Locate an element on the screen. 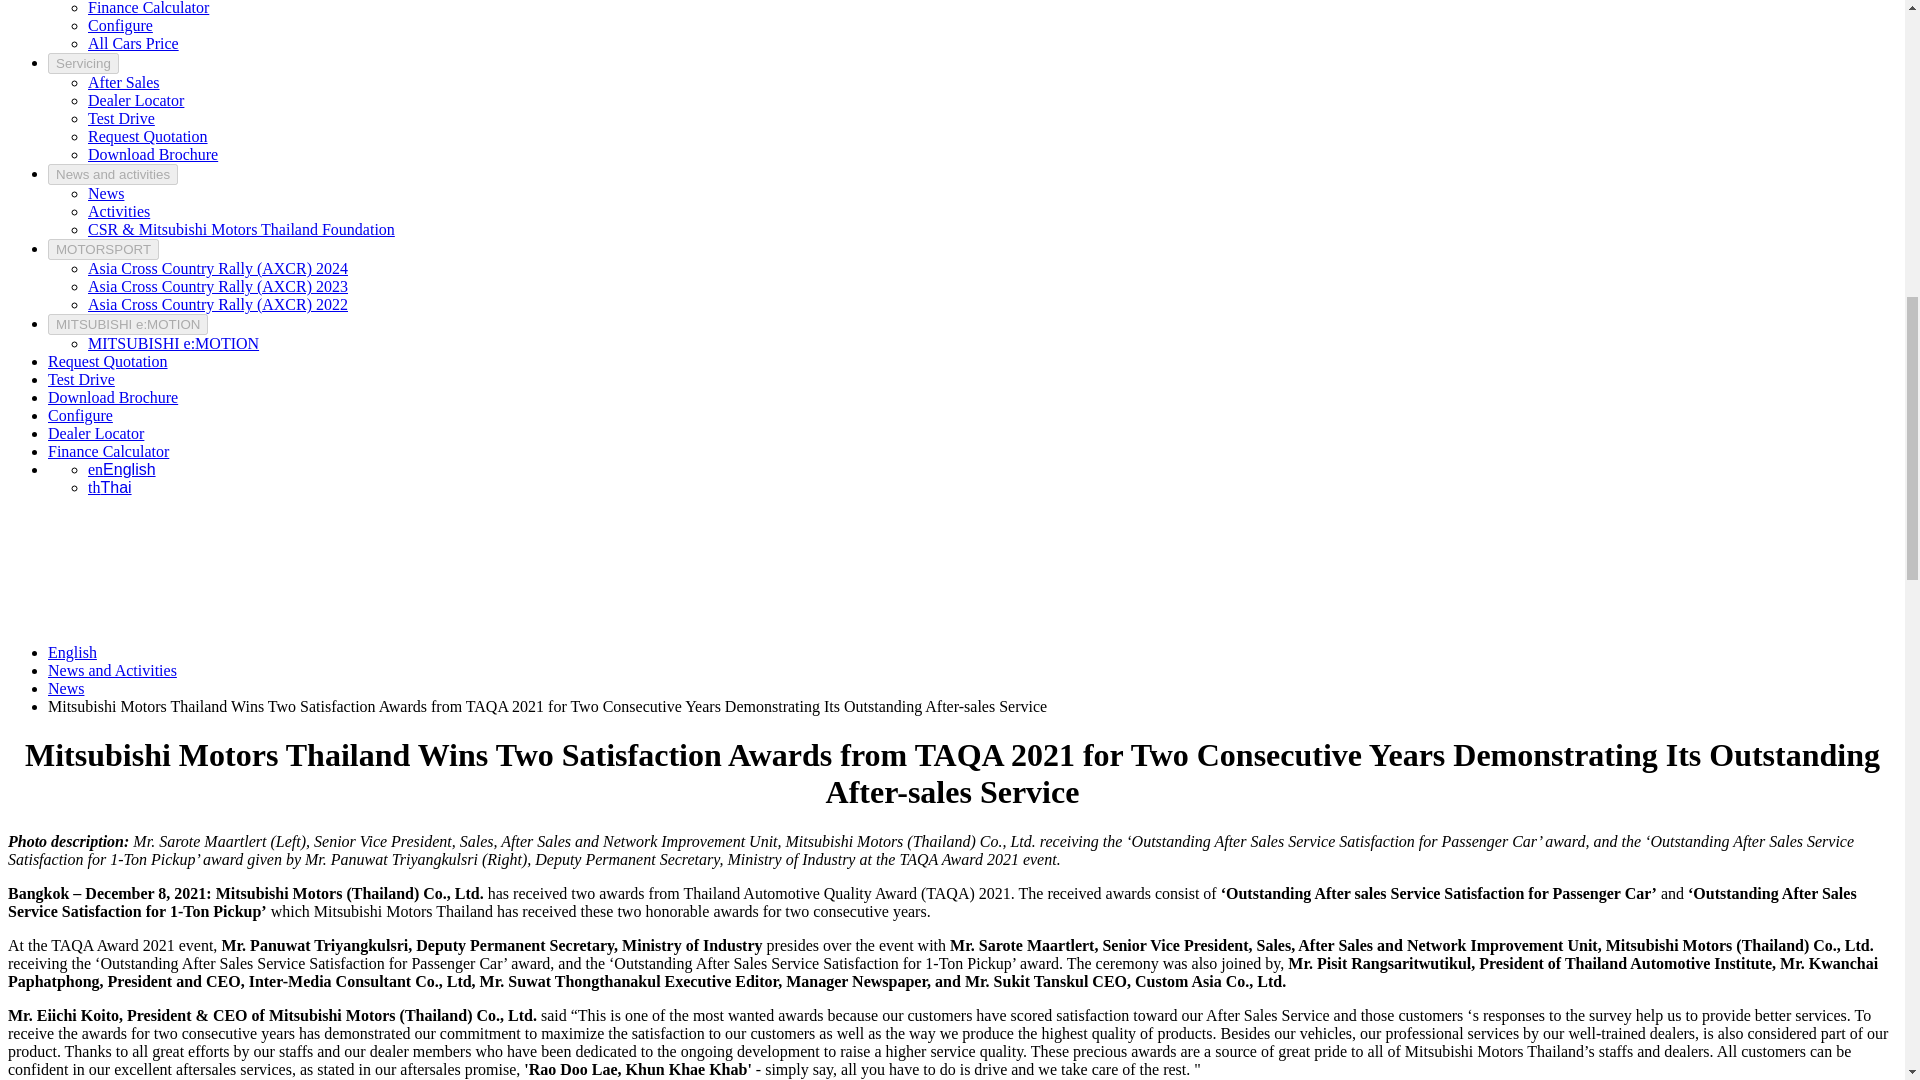  Configure is located at coordinates (120, 25).